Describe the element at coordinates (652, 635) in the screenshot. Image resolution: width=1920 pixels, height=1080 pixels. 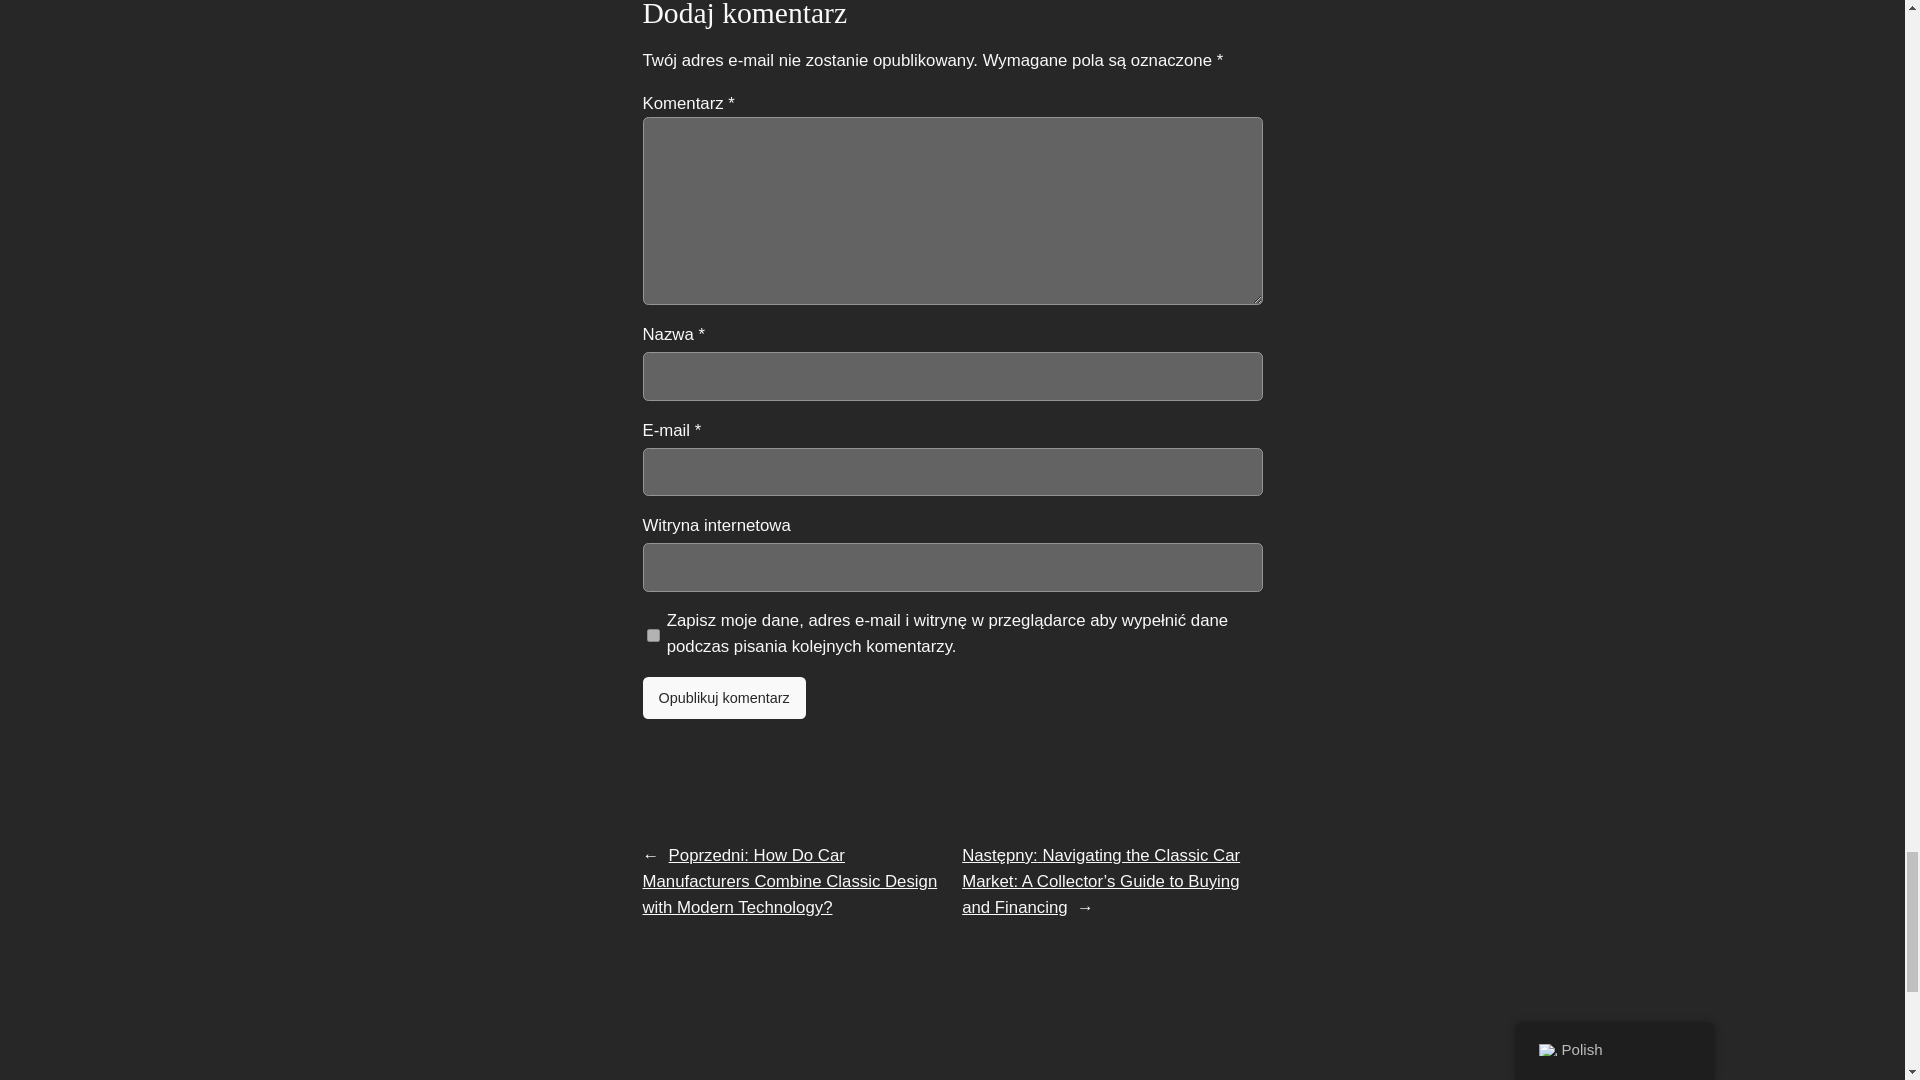
I see `yes` at that location.